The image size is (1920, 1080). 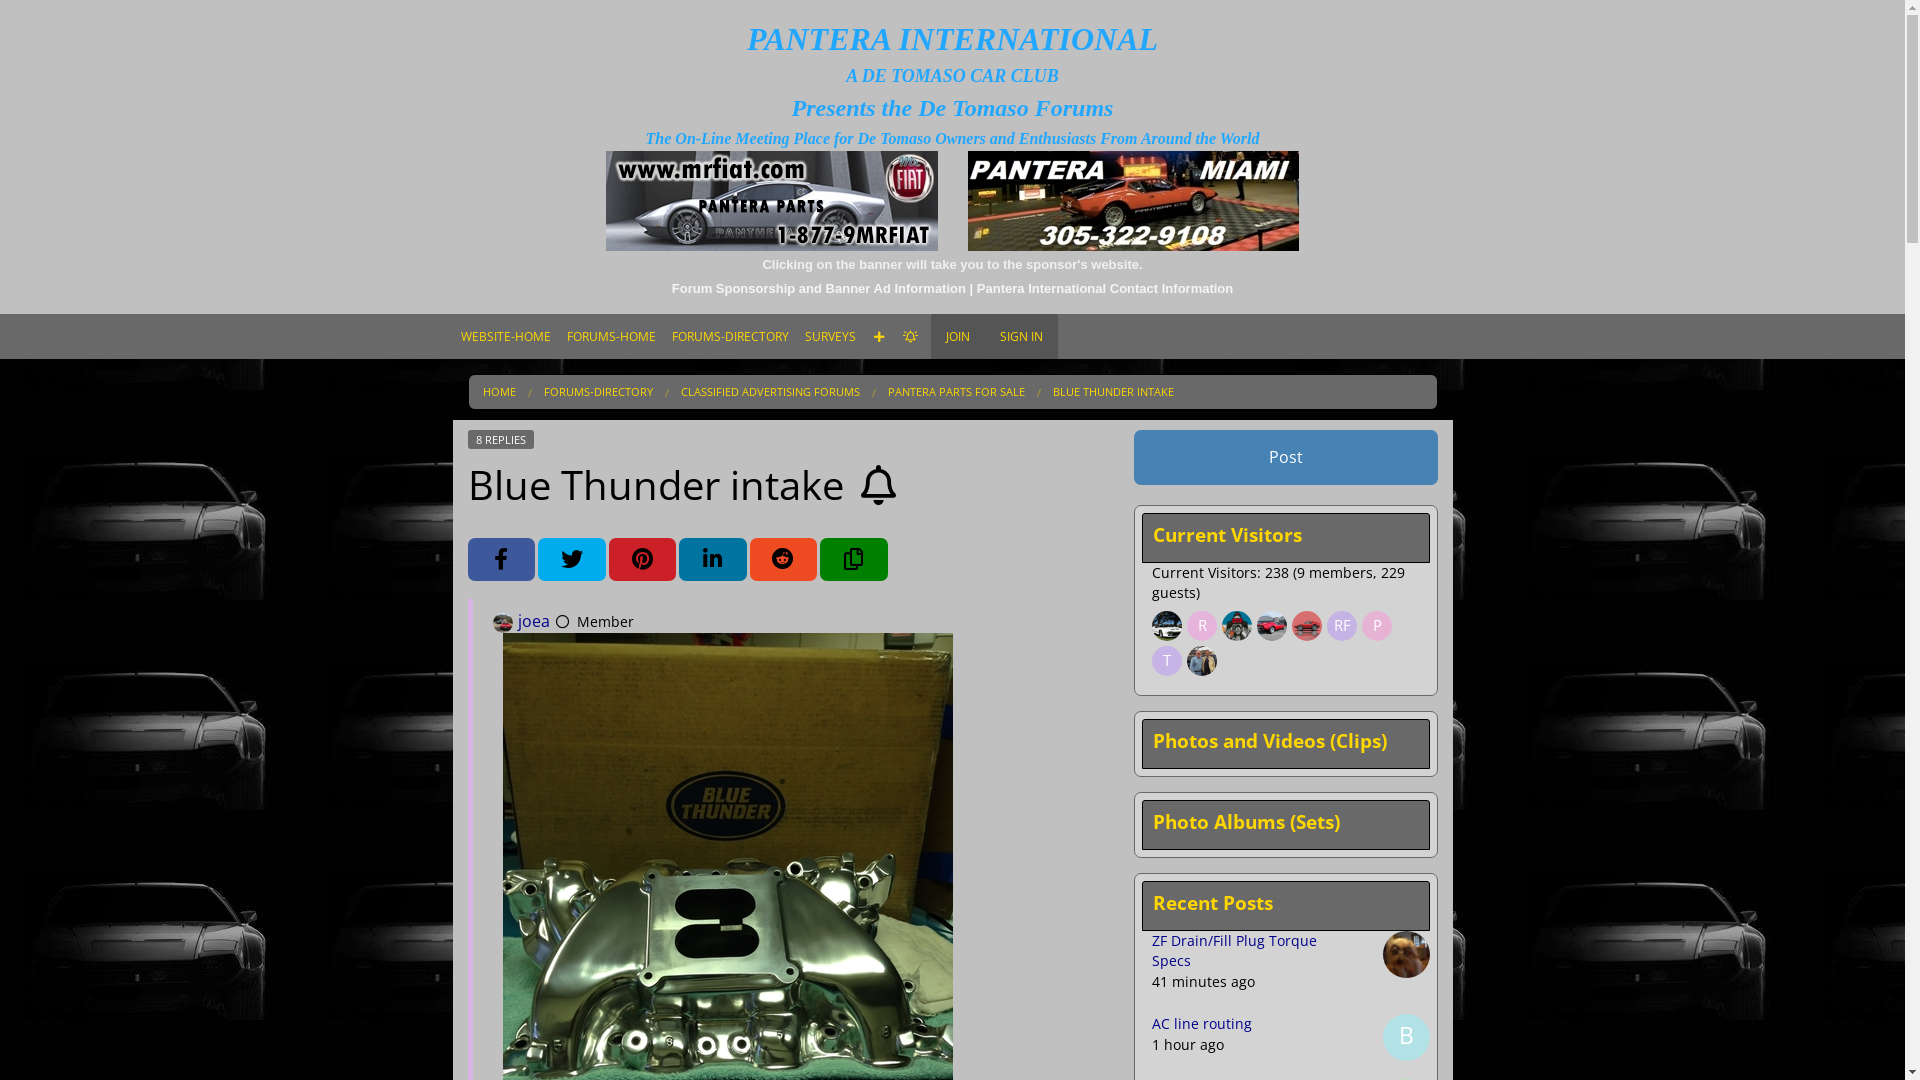 I want to click on B, so click(x=1406, y=1038).